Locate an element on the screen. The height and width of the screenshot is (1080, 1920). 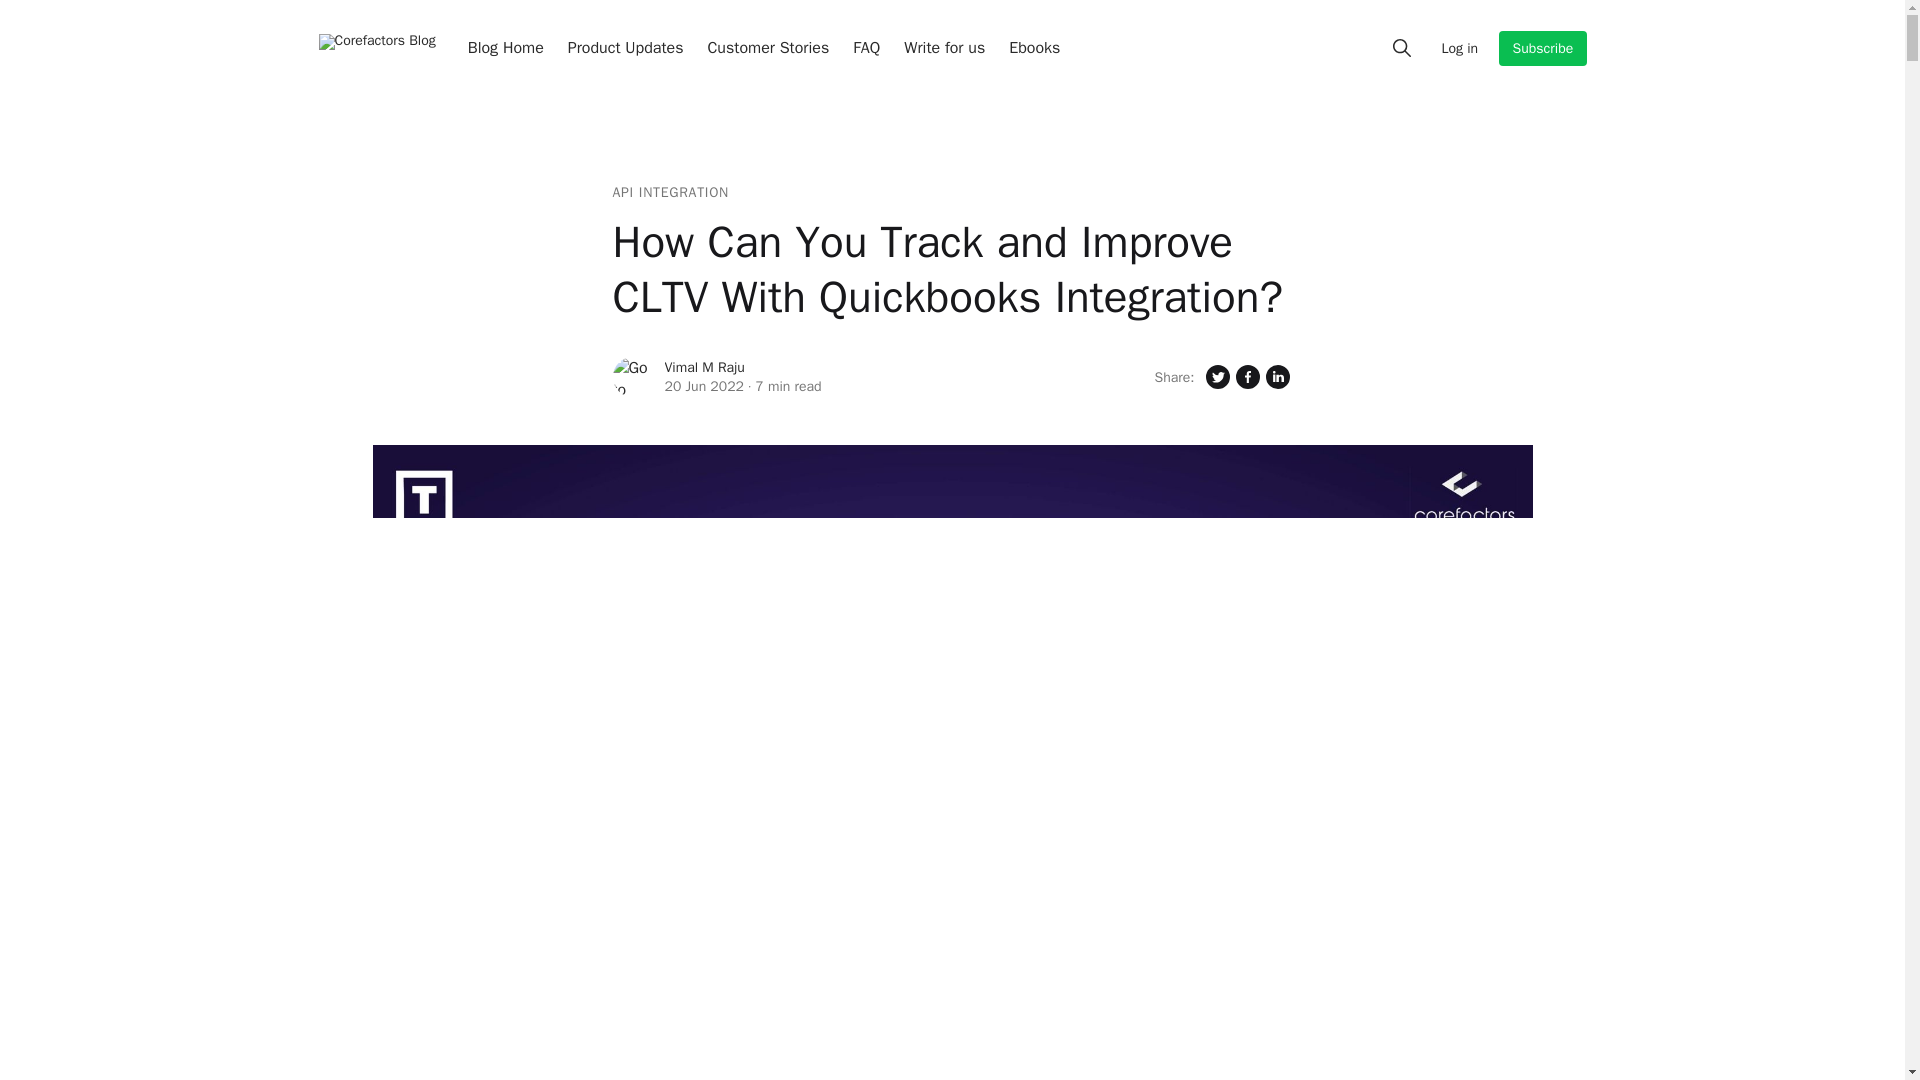
API INTEGRATION is located at coordinates (670, 192).